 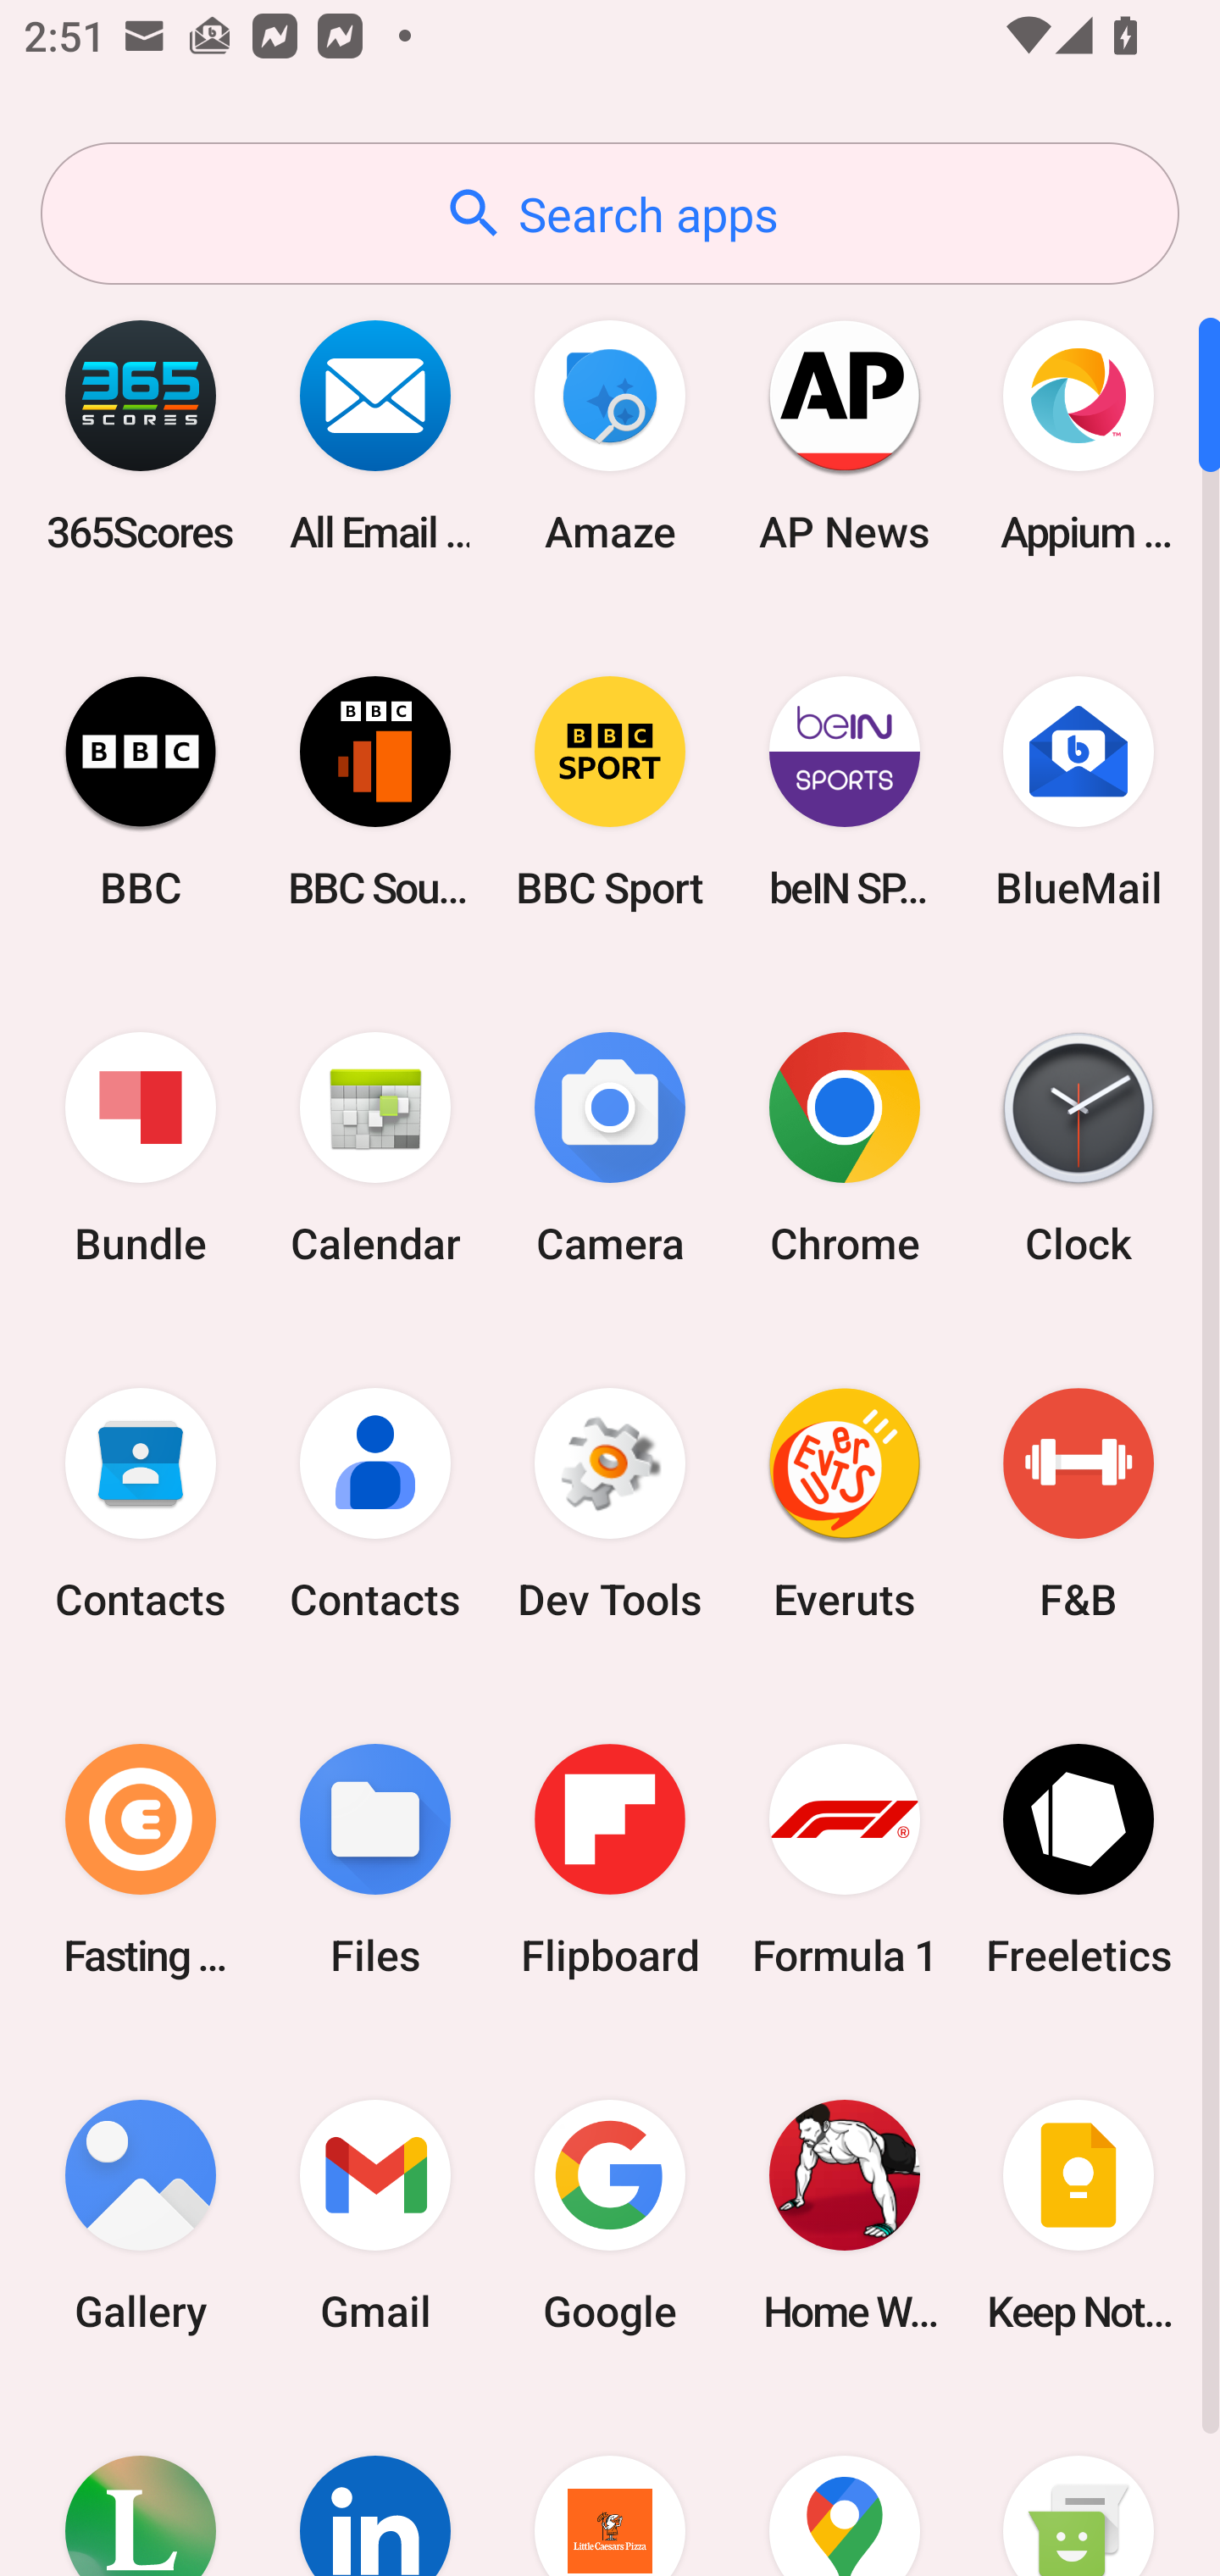 What do you see at coordinates (375, 791) in the screenshot?
I see `BBC Sounds` at bounding box center [375, 791].